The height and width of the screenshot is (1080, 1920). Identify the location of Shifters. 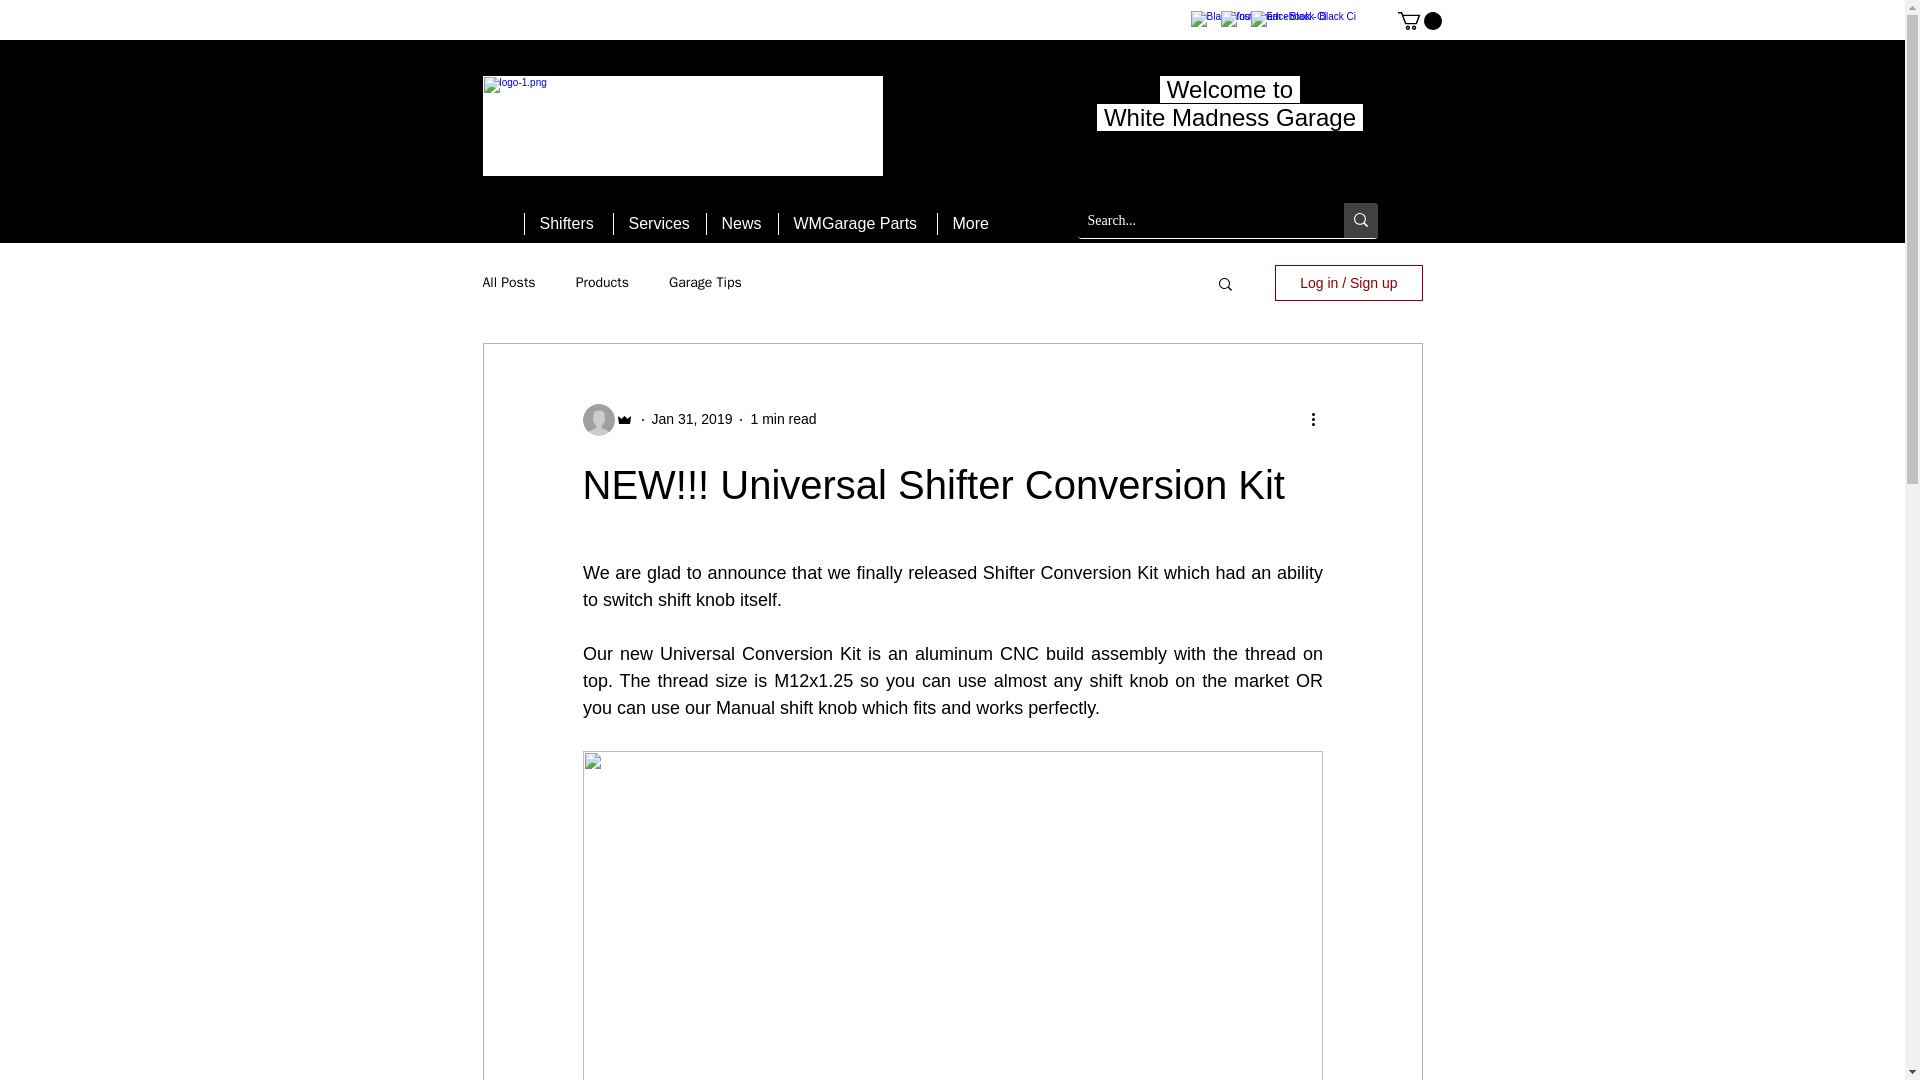
(568, 224).